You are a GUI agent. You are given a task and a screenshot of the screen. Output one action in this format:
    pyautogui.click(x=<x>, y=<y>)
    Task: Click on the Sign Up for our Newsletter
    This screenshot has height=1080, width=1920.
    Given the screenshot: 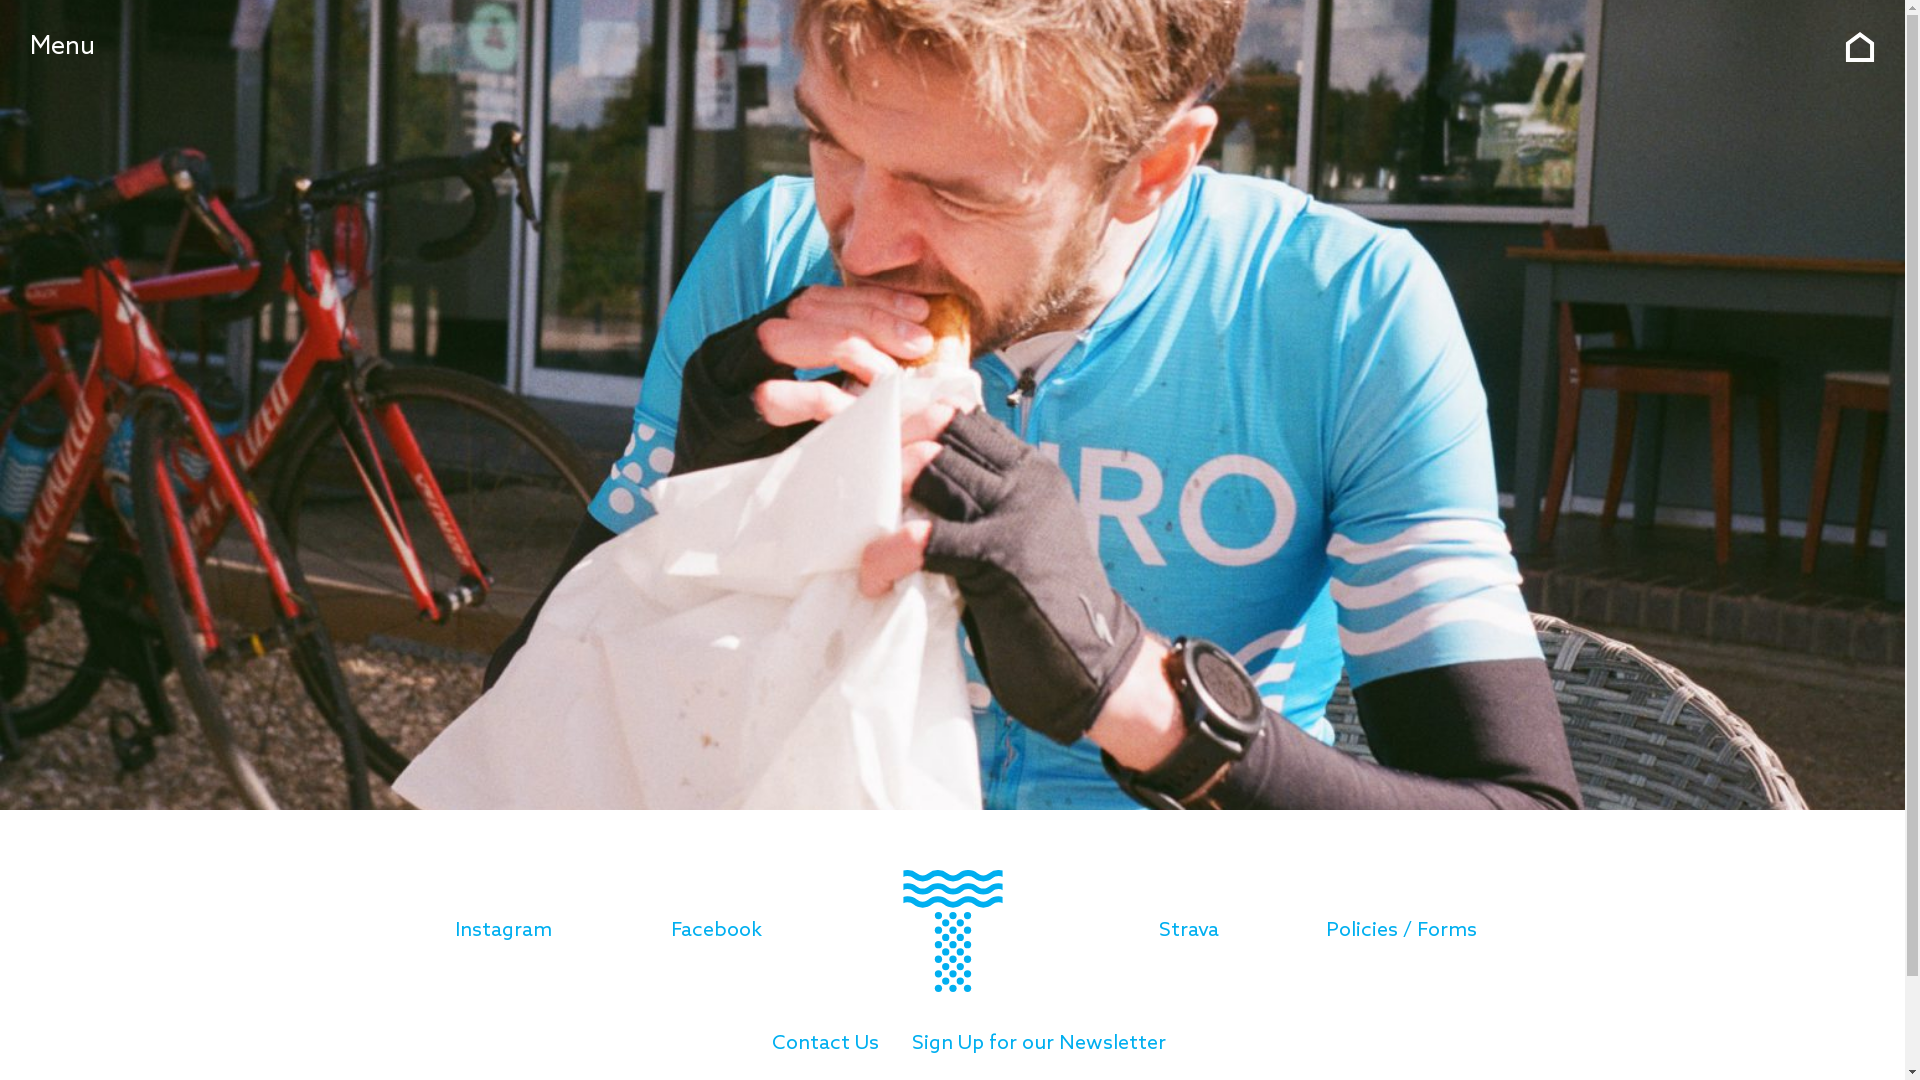 What is the action you would take?
    pyautogui.click(x=1039, y=1044)
    